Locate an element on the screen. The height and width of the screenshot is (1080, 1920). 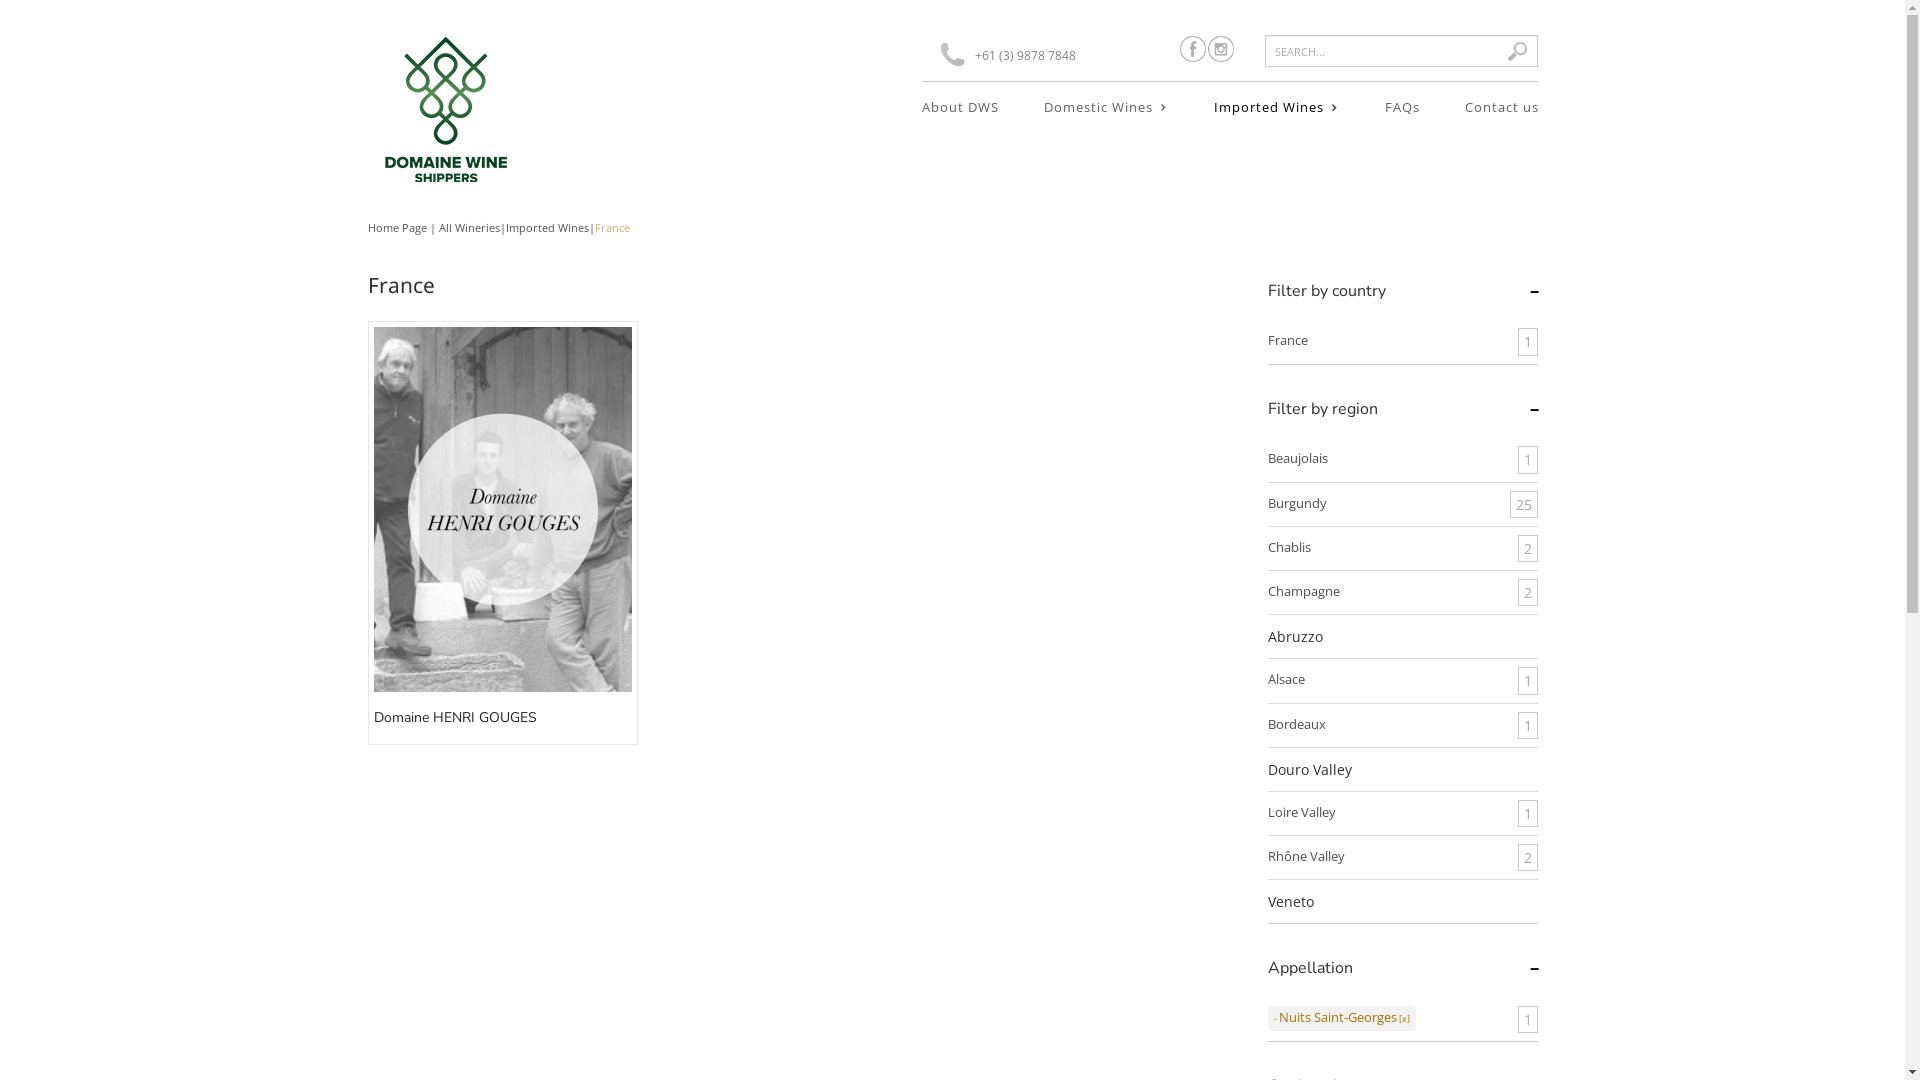
Bordeaux is located at coordinates (1297, 724).